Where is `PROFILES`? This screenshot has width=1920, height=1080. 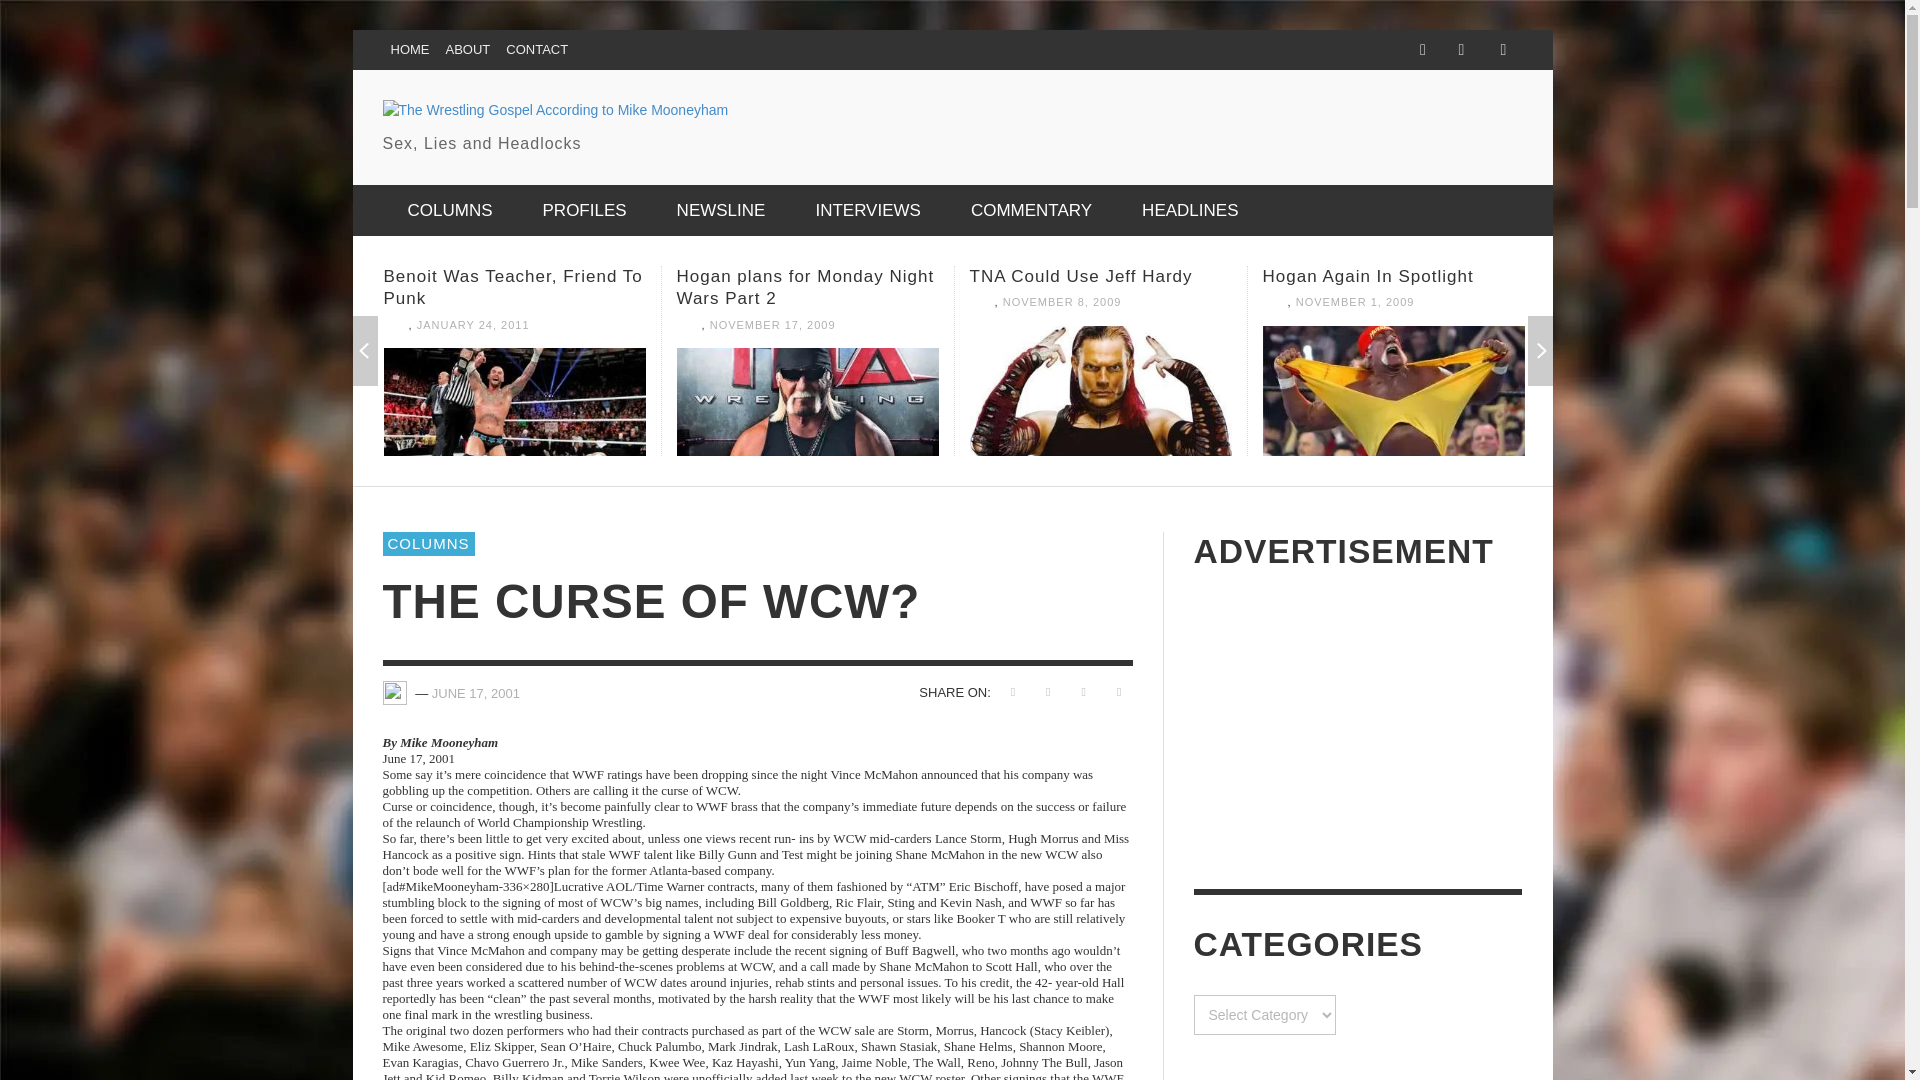 PROFILES is located at coordinates (585, 210).